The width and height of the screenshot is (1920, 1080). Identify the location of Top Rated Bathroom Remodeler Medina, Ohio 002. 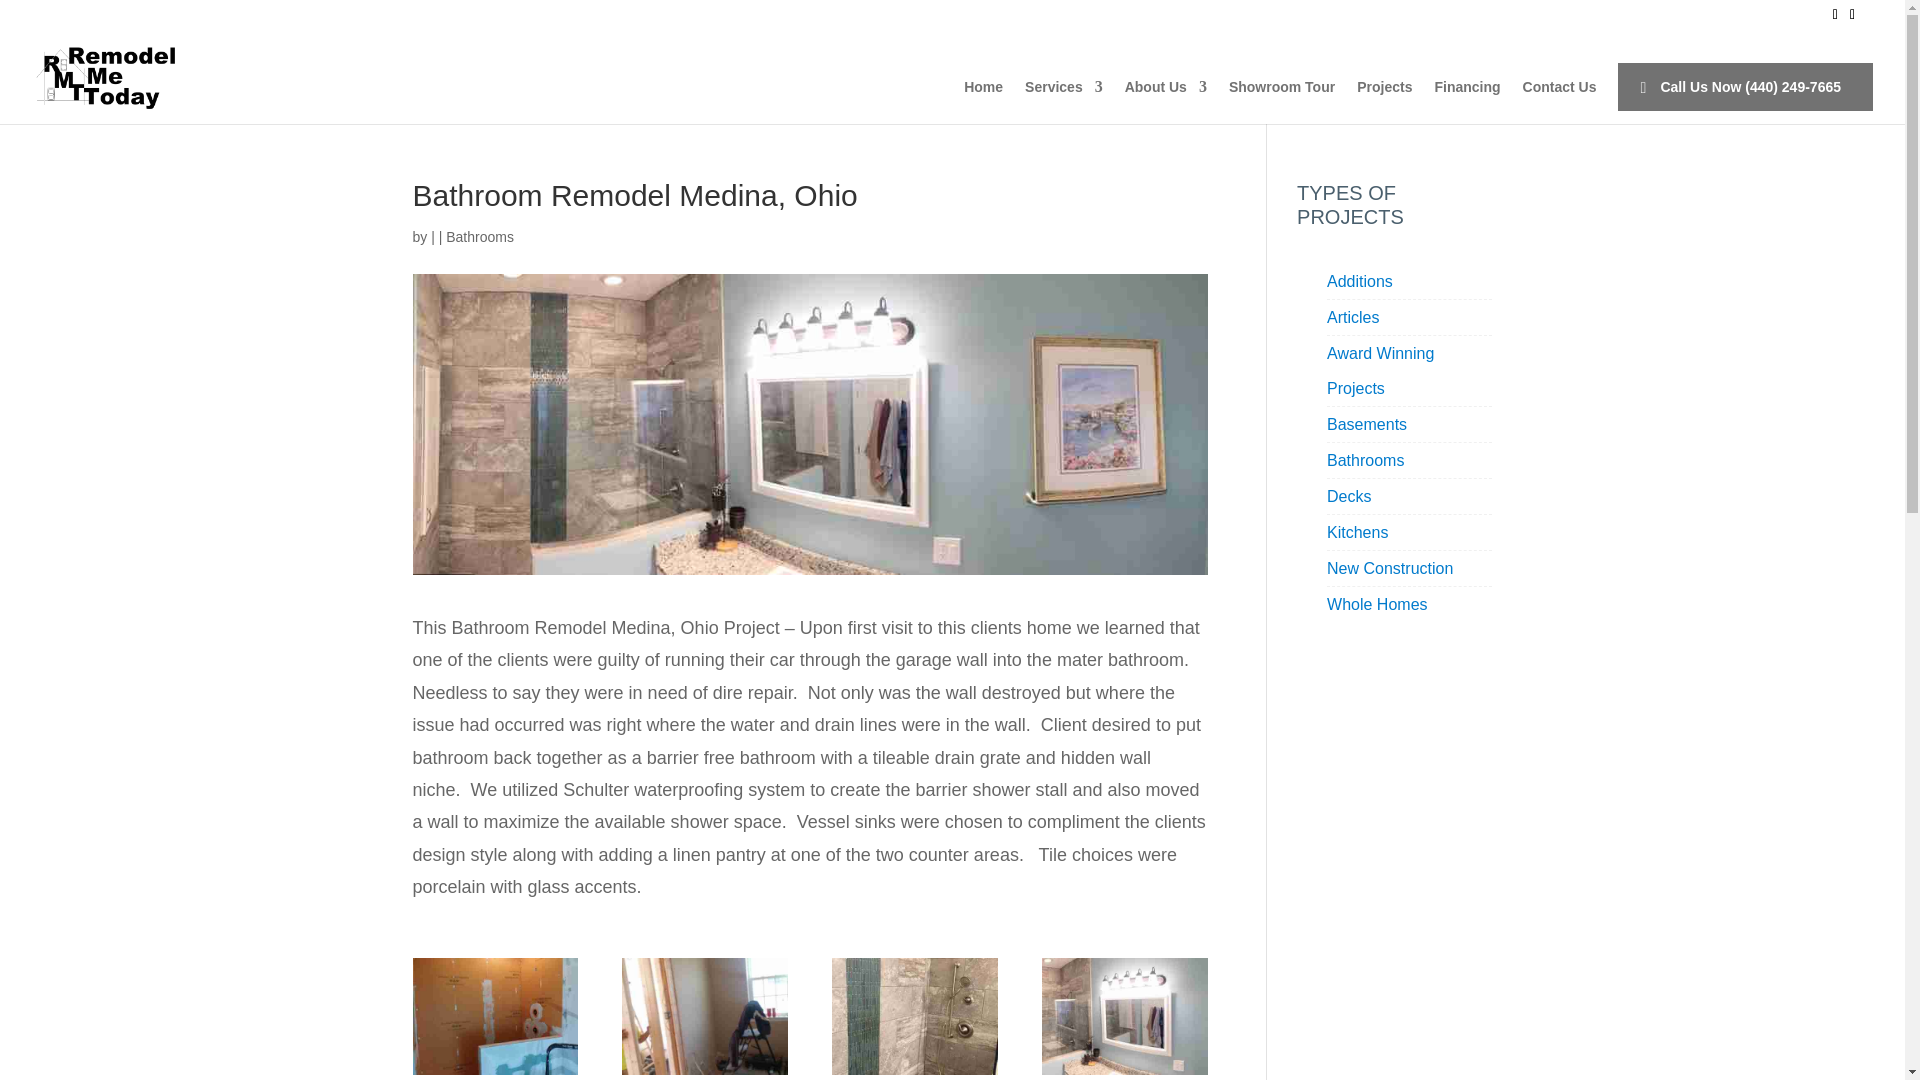
(704, 1072).